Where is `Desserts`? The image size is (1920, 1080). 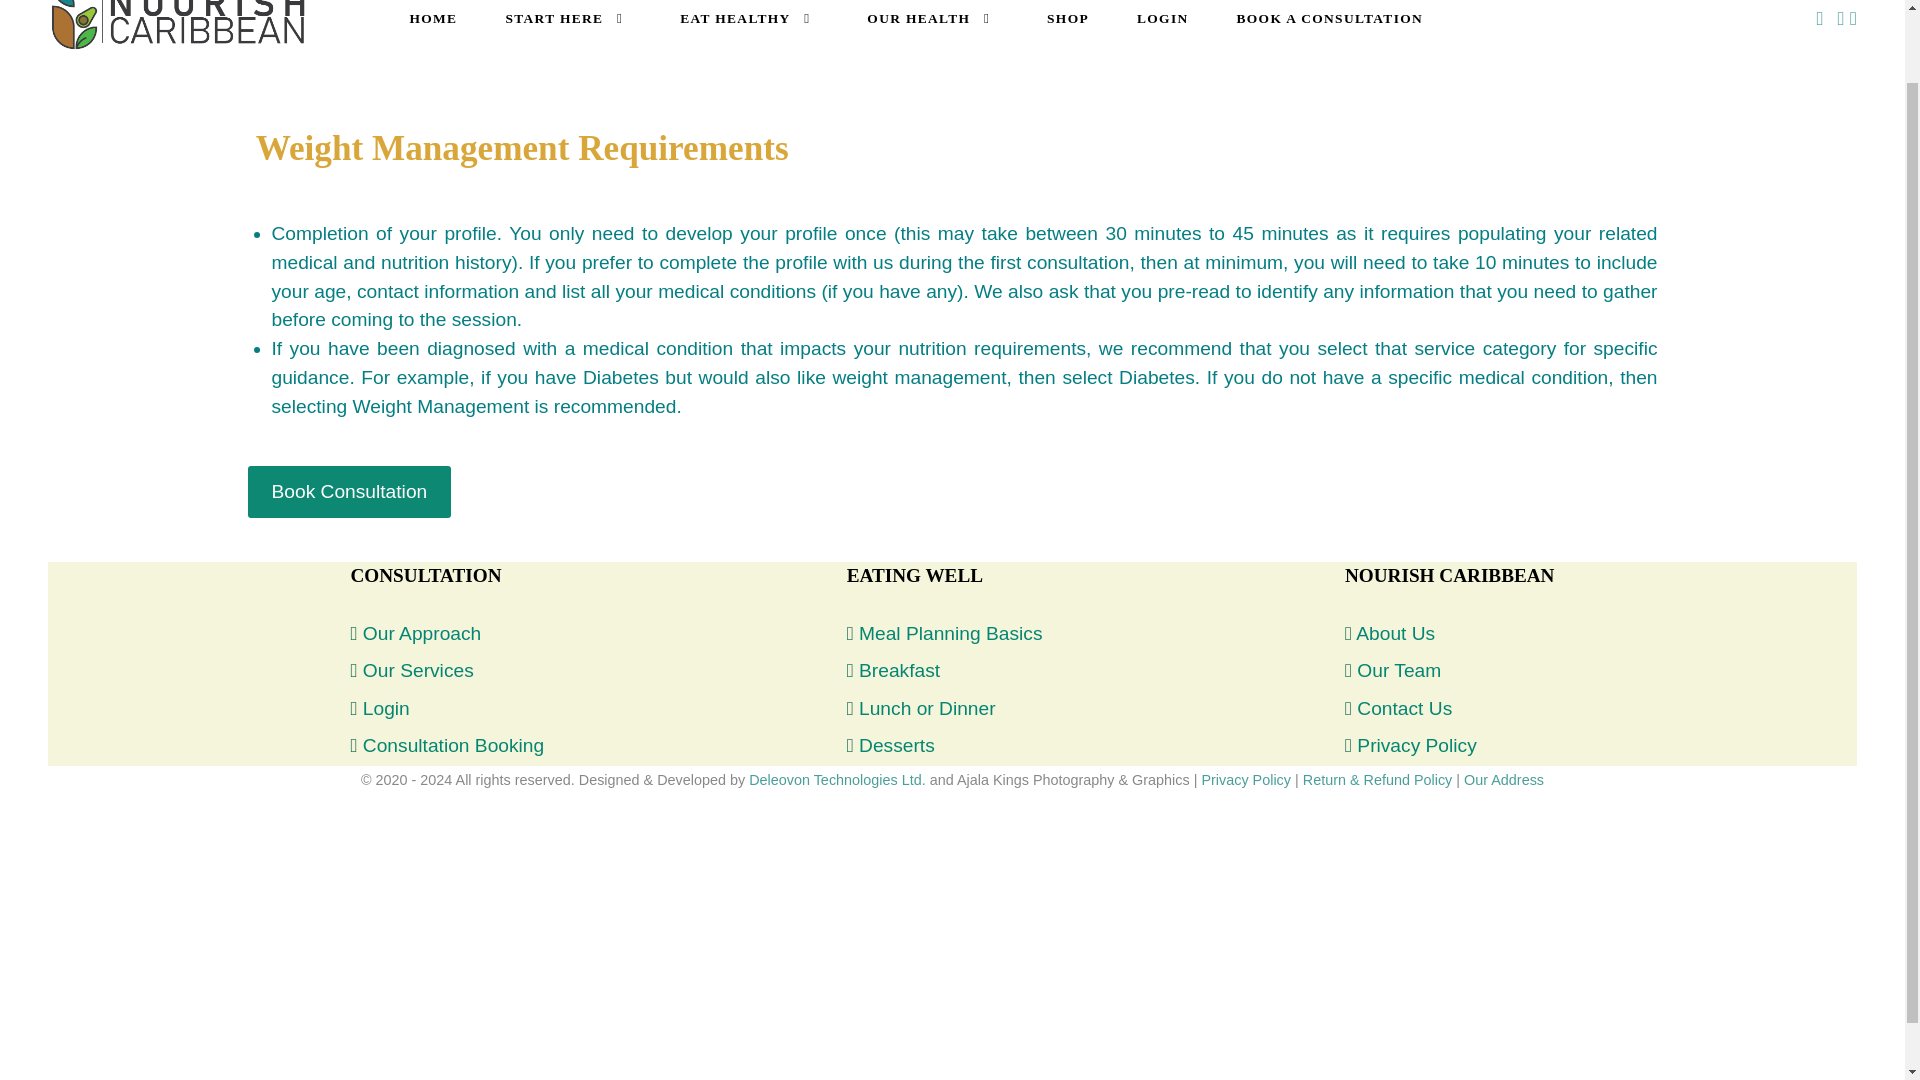
Desserts is located at coordinates (896, 746).